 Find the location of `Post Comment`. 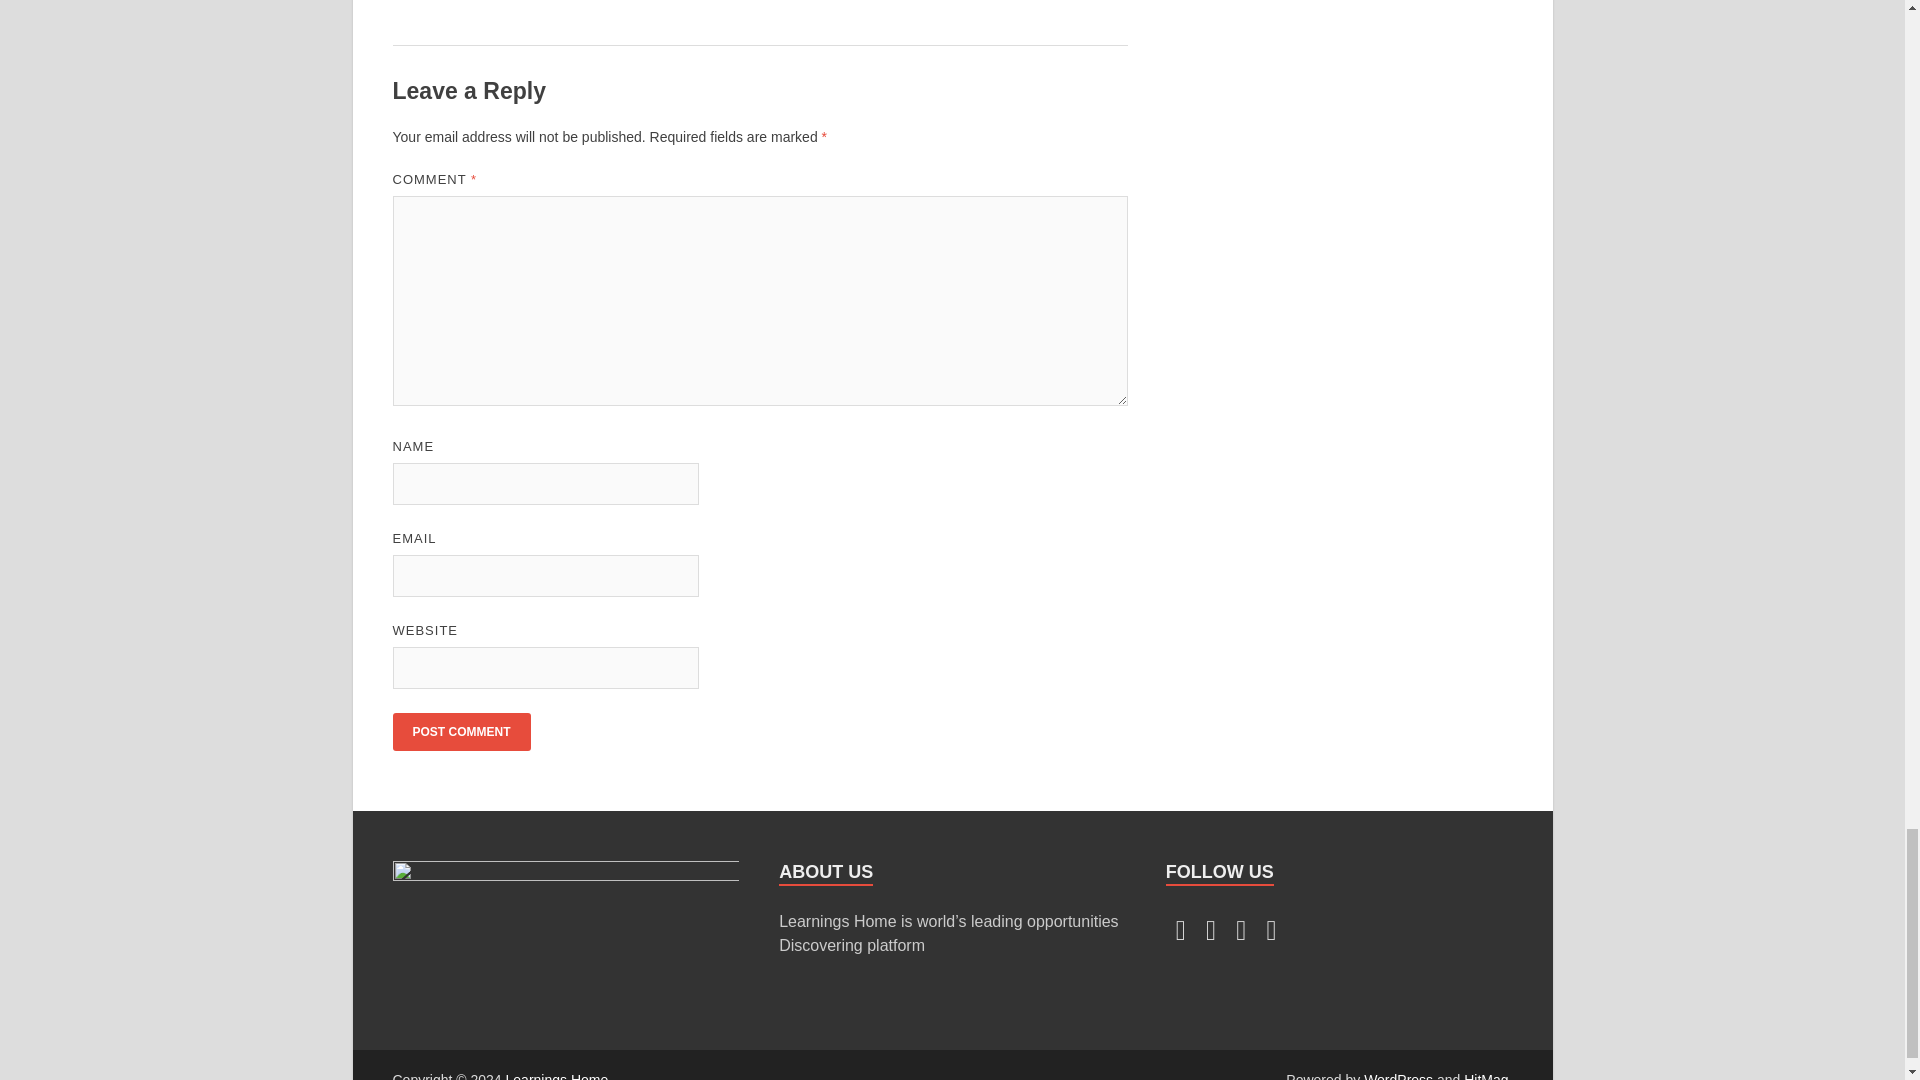

Post Comment is located at coordinates (460, 731).